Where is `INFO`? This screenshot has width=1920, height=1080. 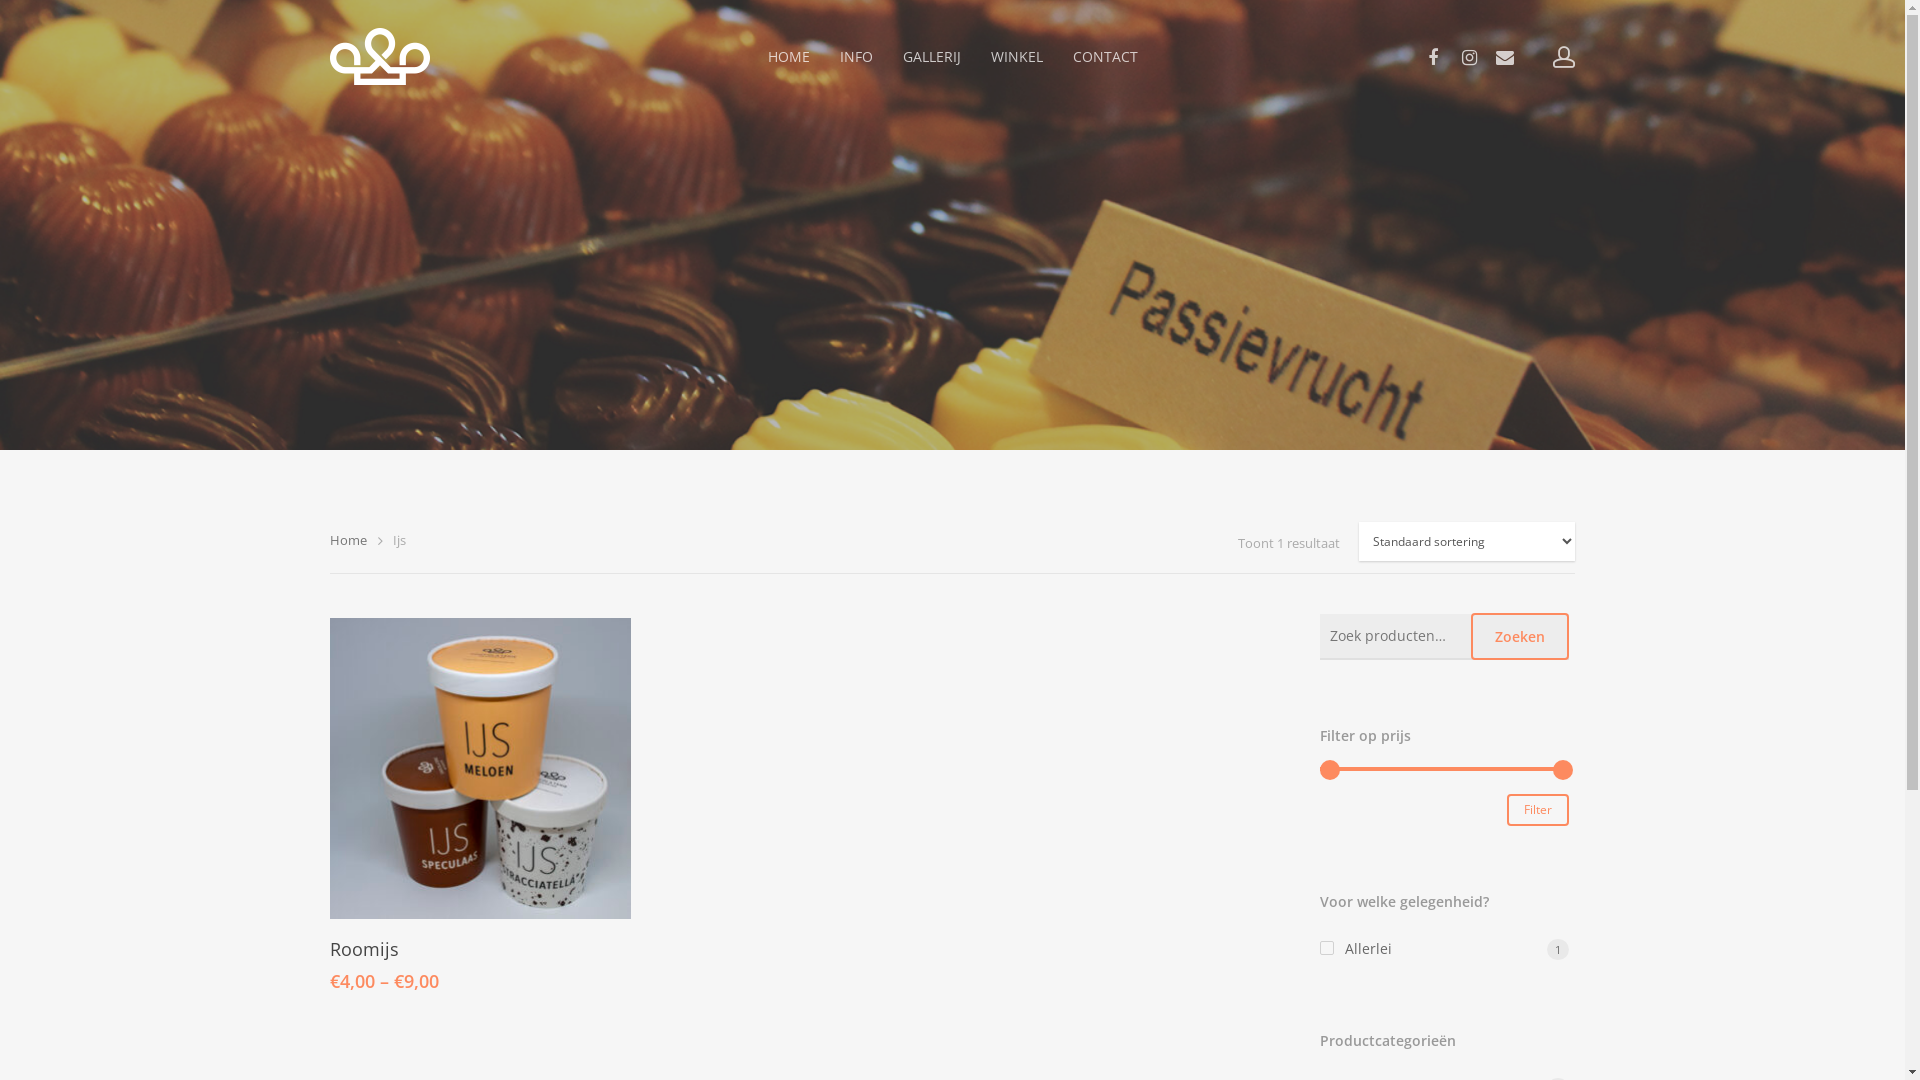 INFO is located at coordinates (856, 56).